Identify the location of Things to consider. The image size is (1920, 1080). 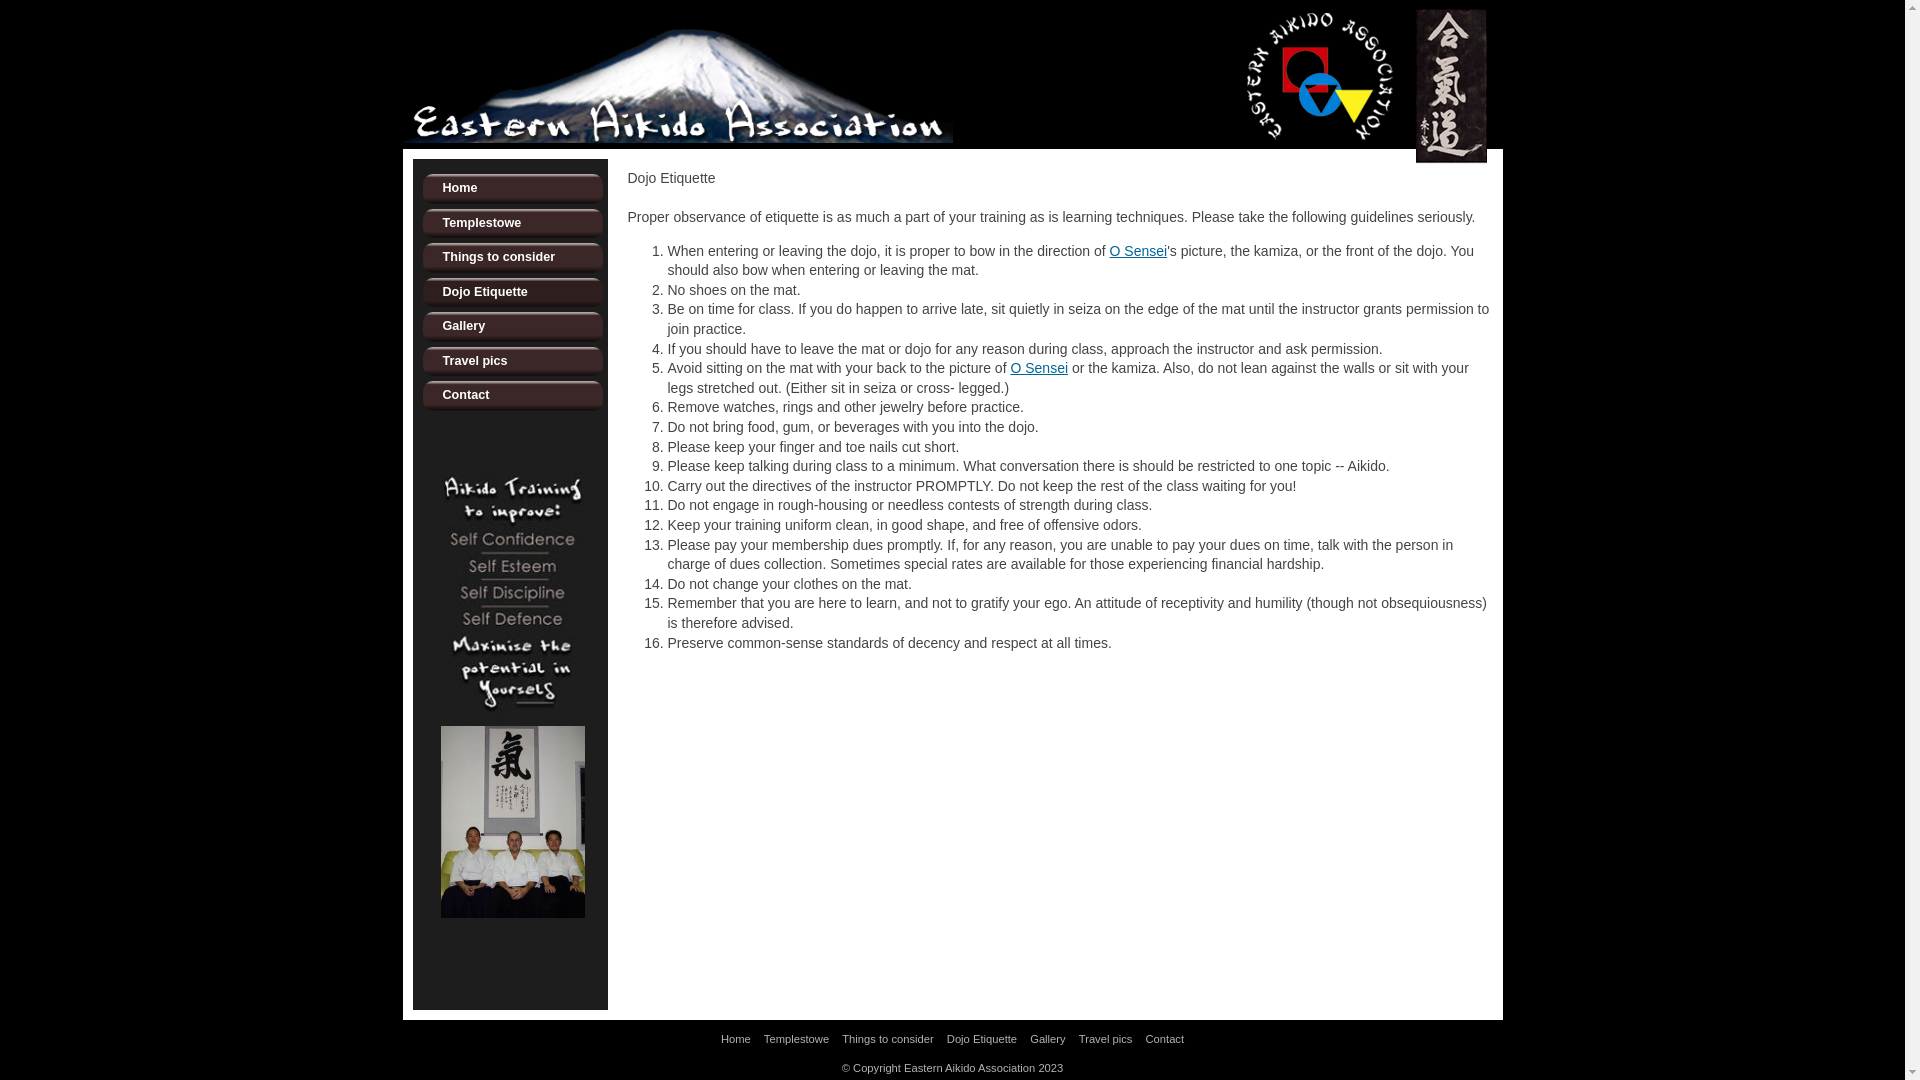
(888, 1040).